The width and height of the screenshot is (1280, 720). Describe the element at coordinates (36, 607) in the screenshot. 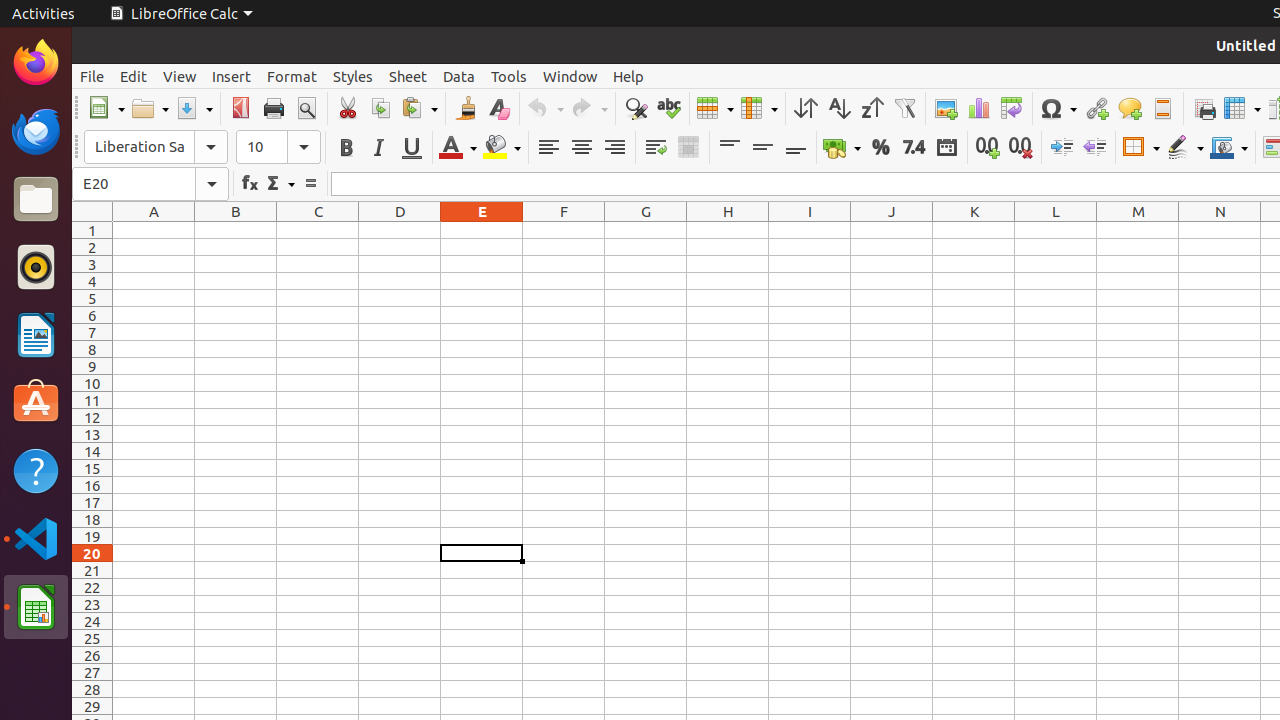

I see `LibreOffice Calc` at that location.